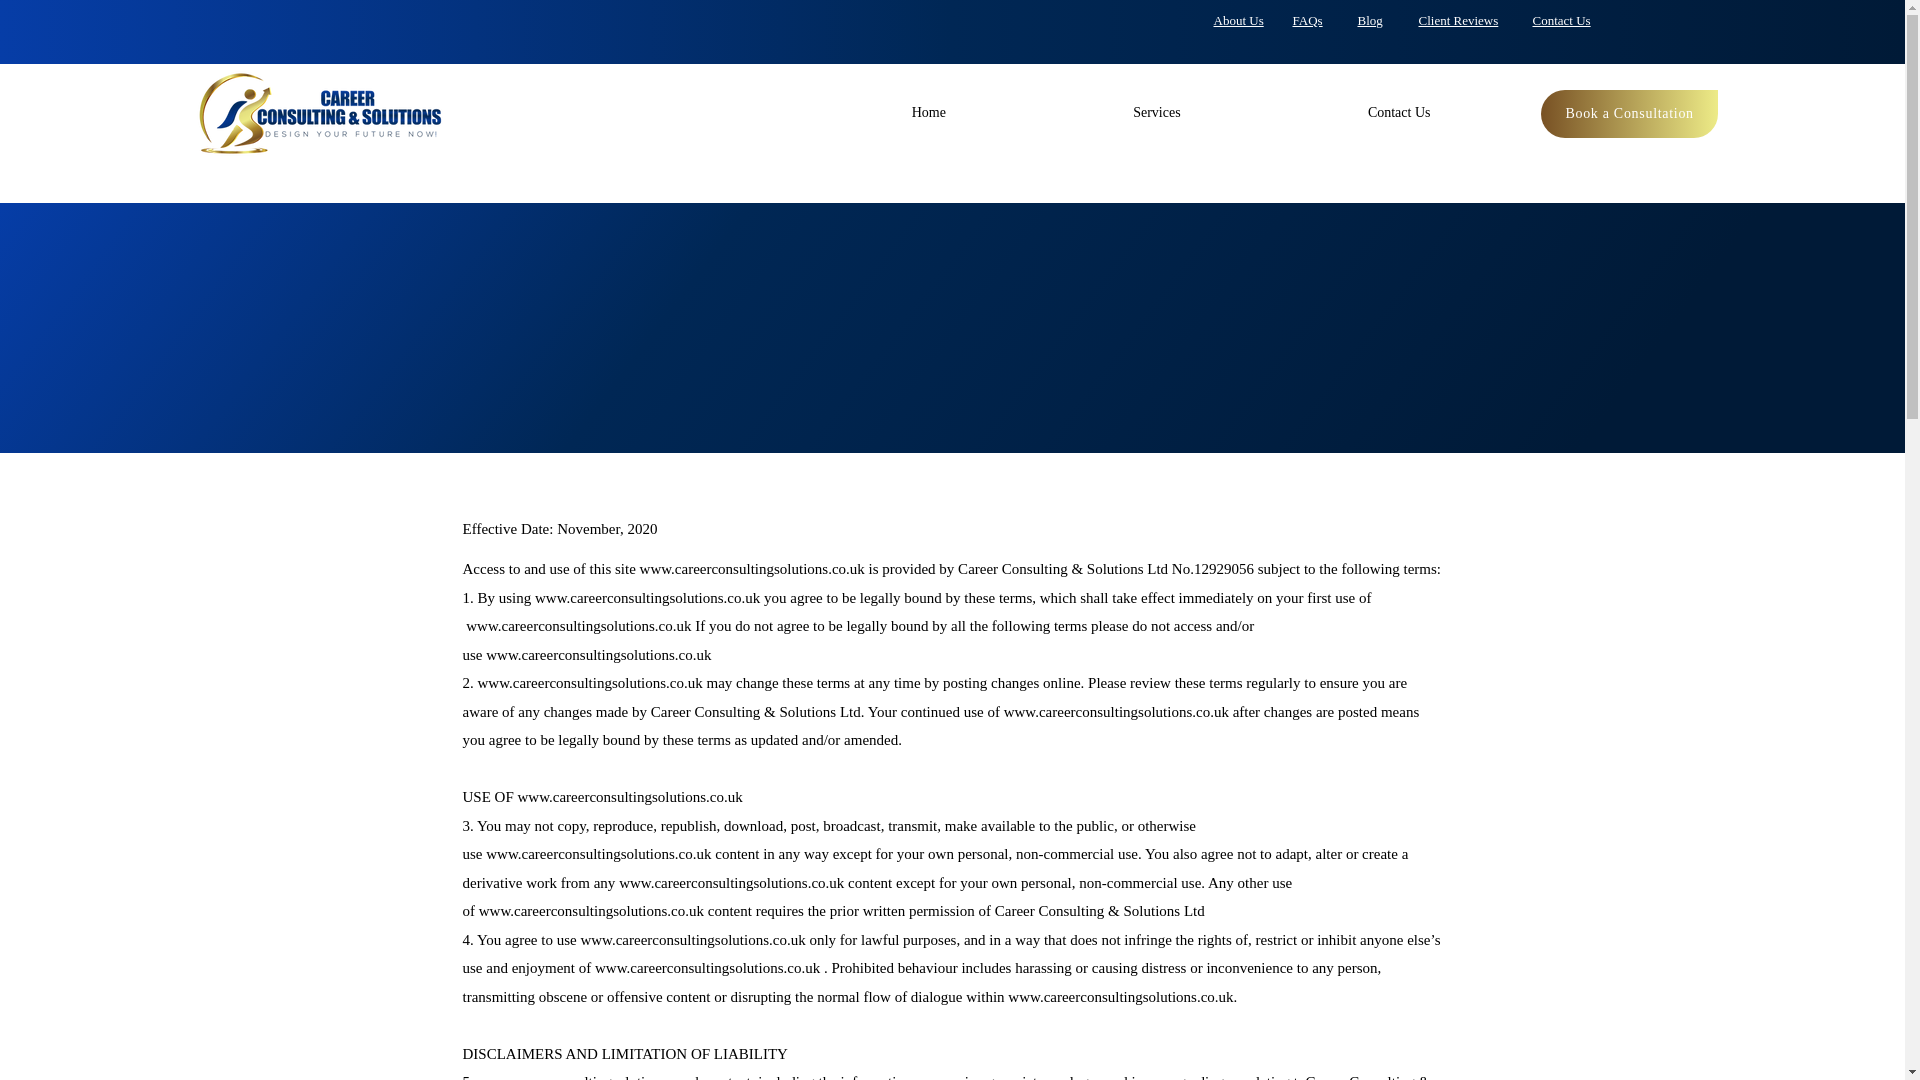  I want to click on www.careerconsultingsolutions.co.uk, so click(591, 910).